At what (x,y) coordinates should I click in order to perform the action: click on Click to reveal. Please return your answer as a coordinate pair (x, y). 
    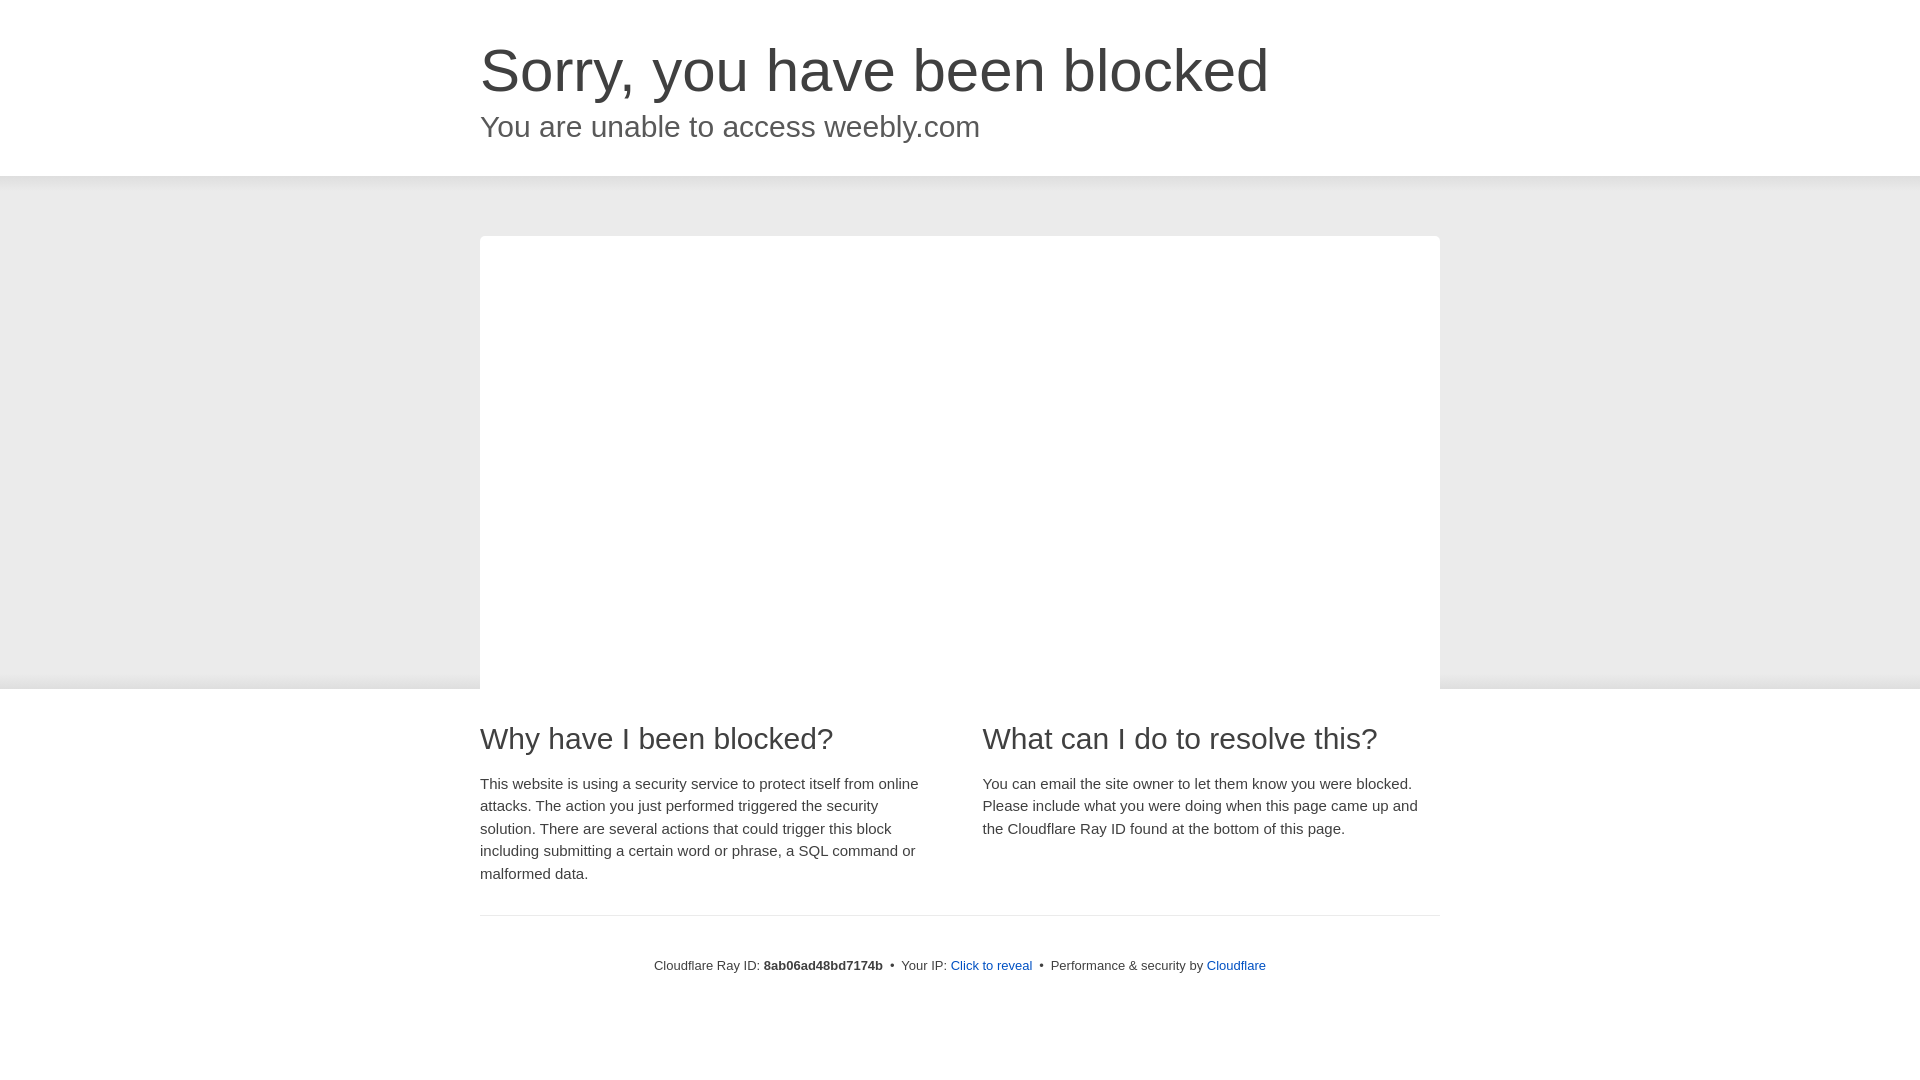
    Looking at the image, I should click on (991, 966).